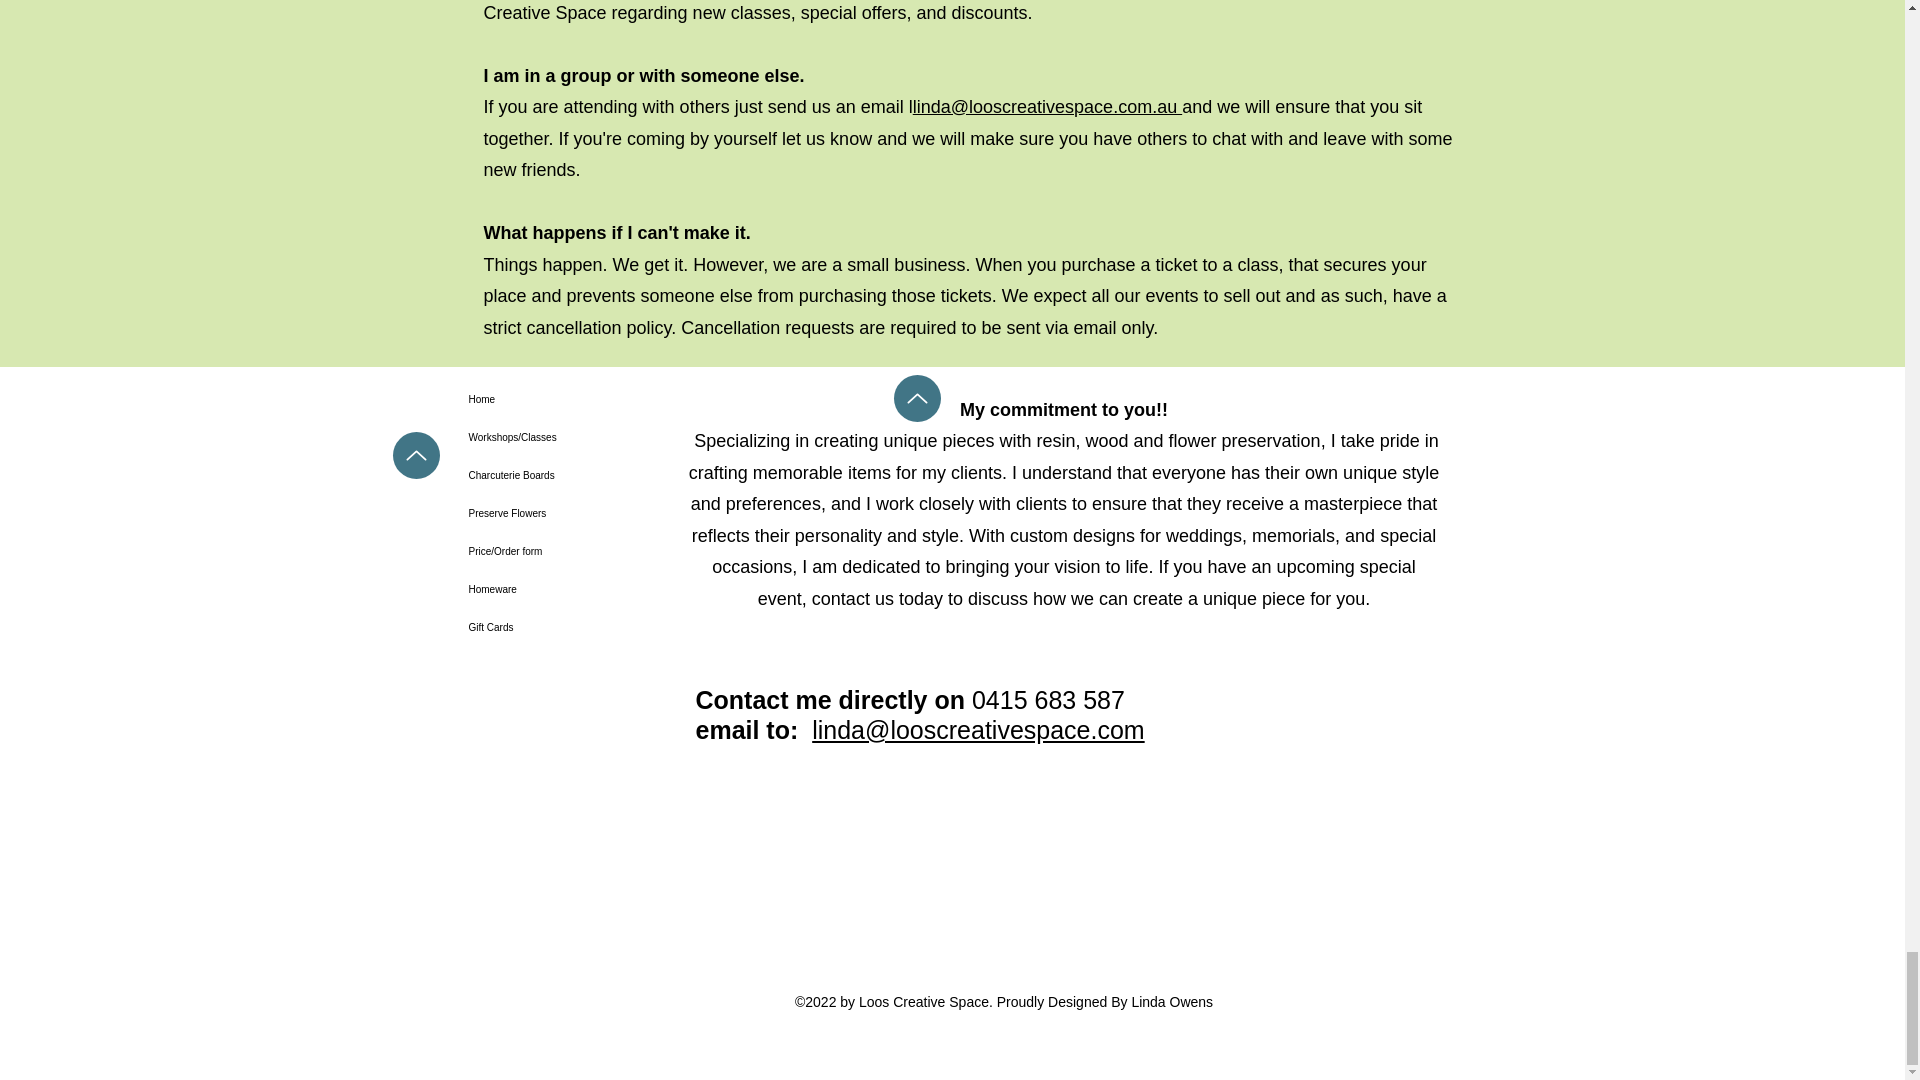  What do you see at coordinates (541, 475) in the screenshot?
I see `Charcuterie Boards` at bounding box center [541, 475].